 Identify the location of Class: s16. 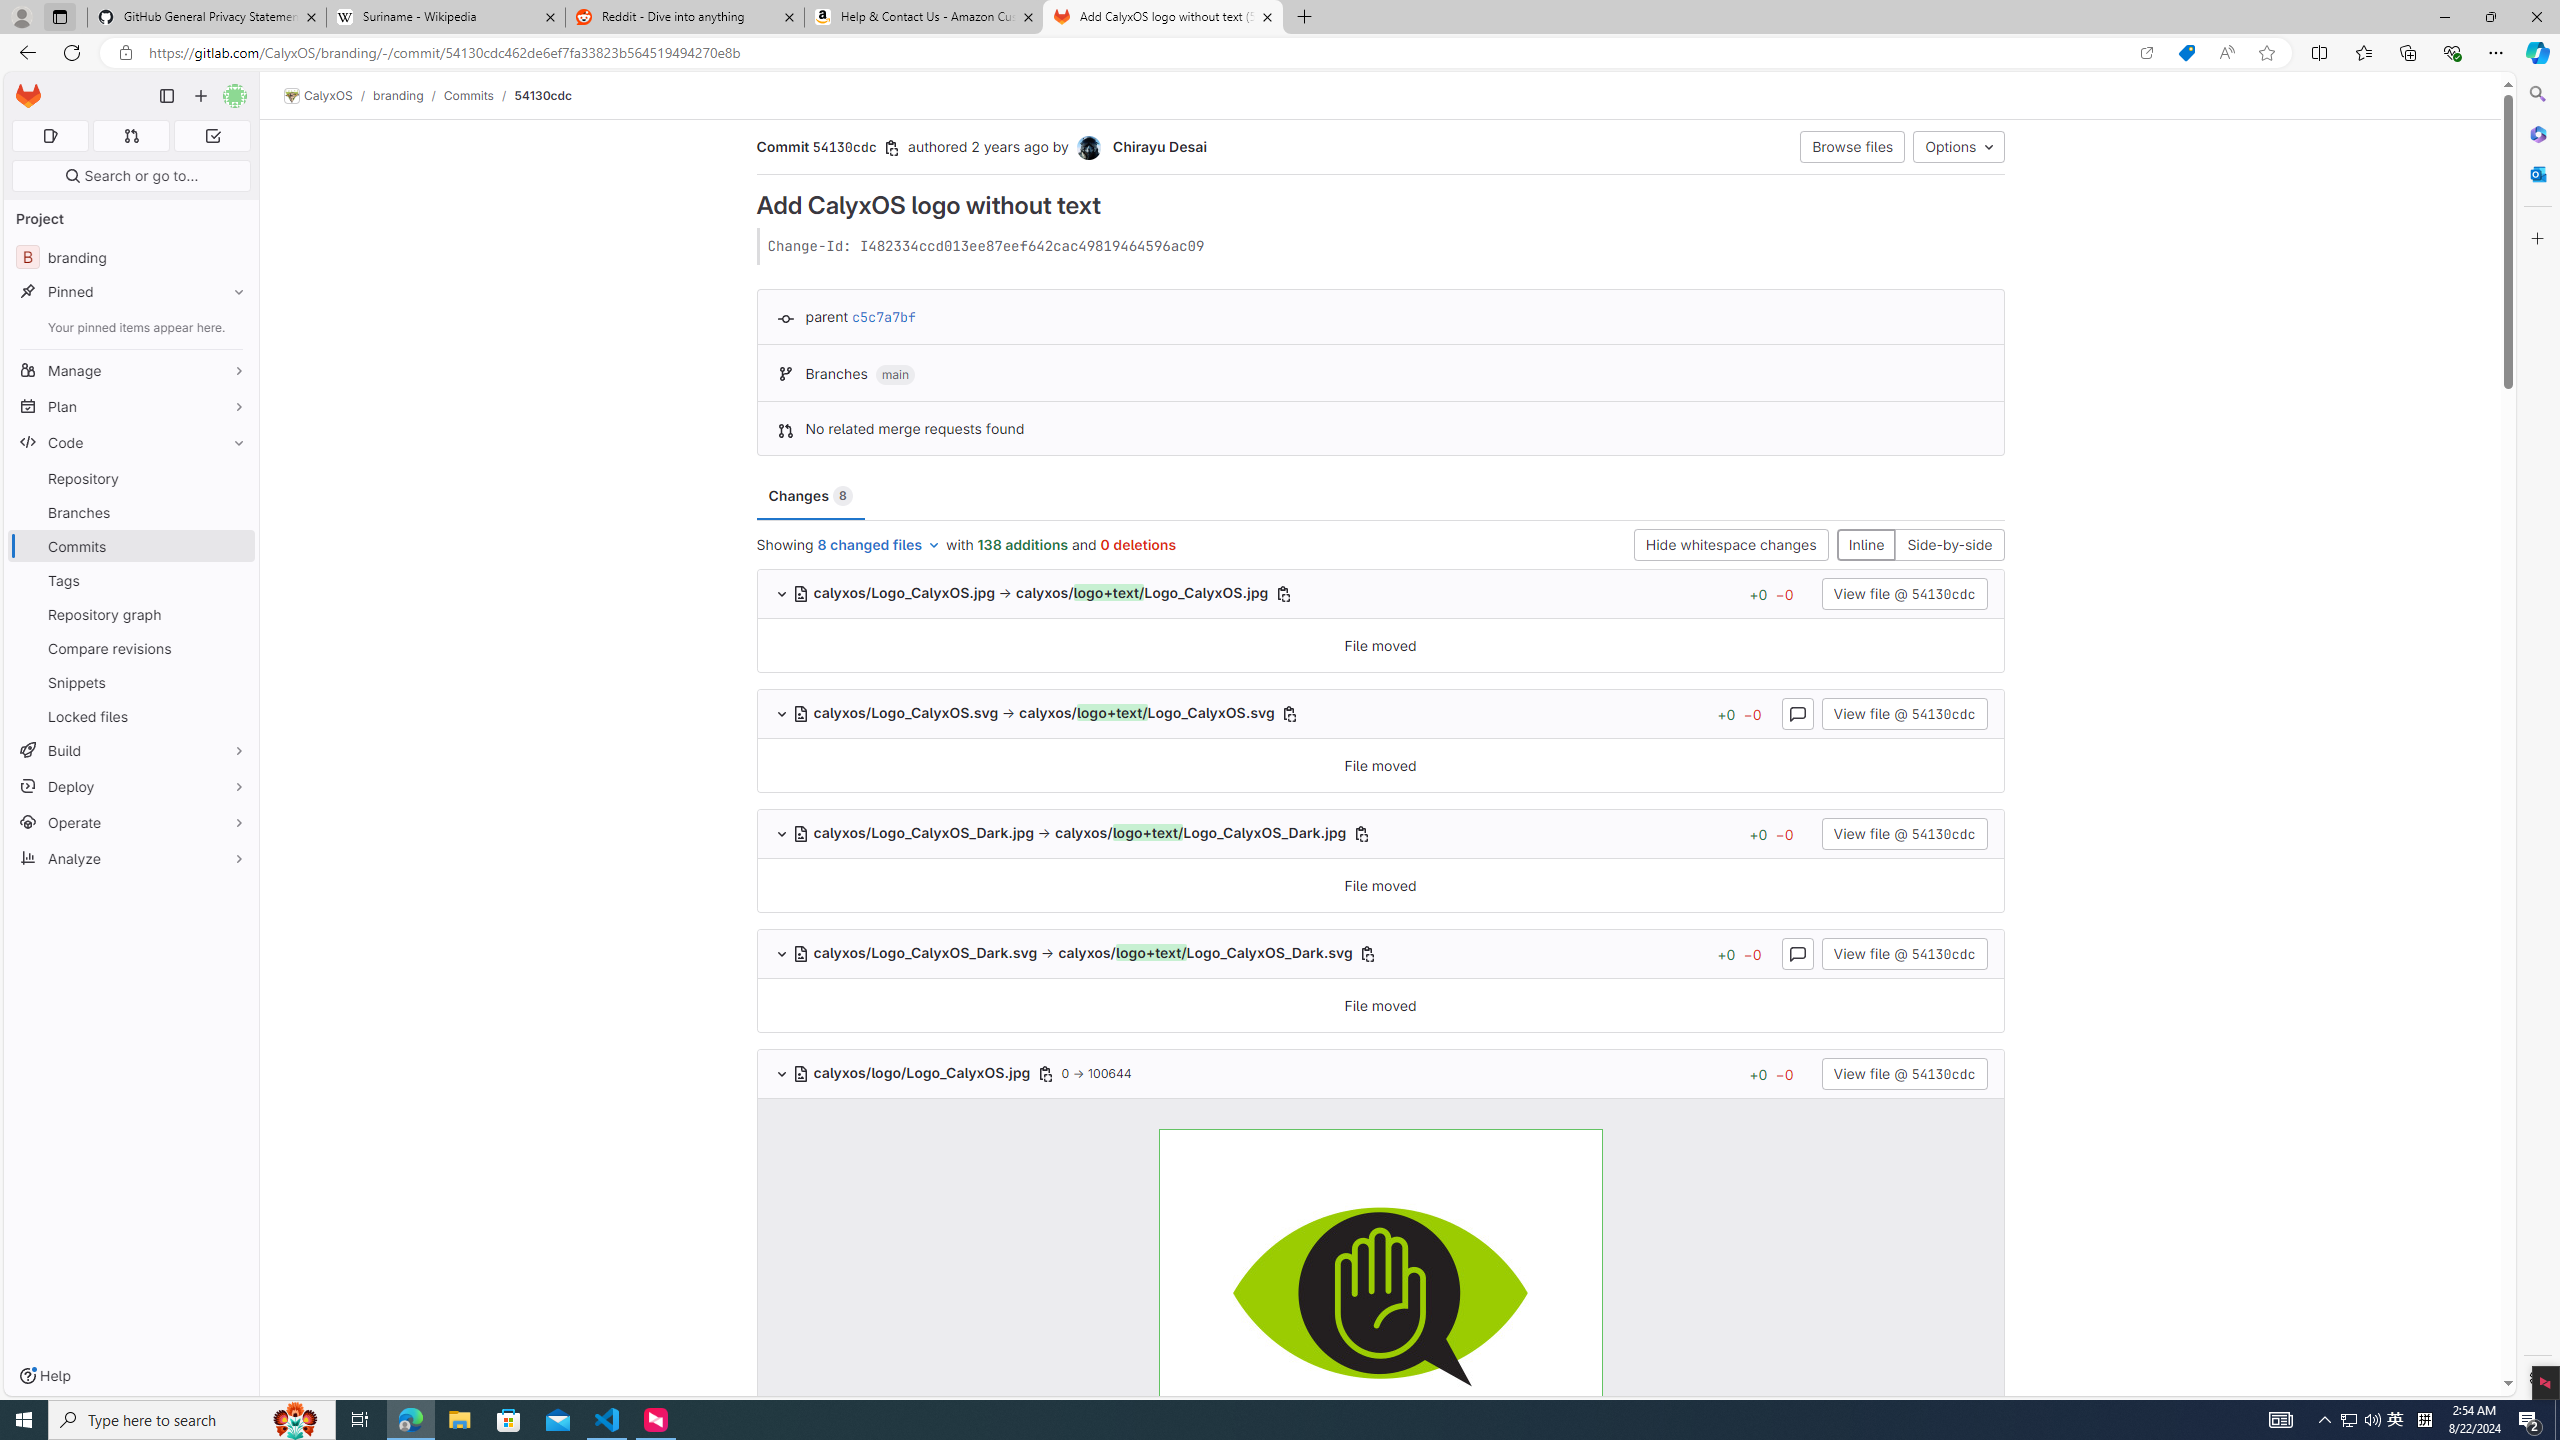
(800, 1074).